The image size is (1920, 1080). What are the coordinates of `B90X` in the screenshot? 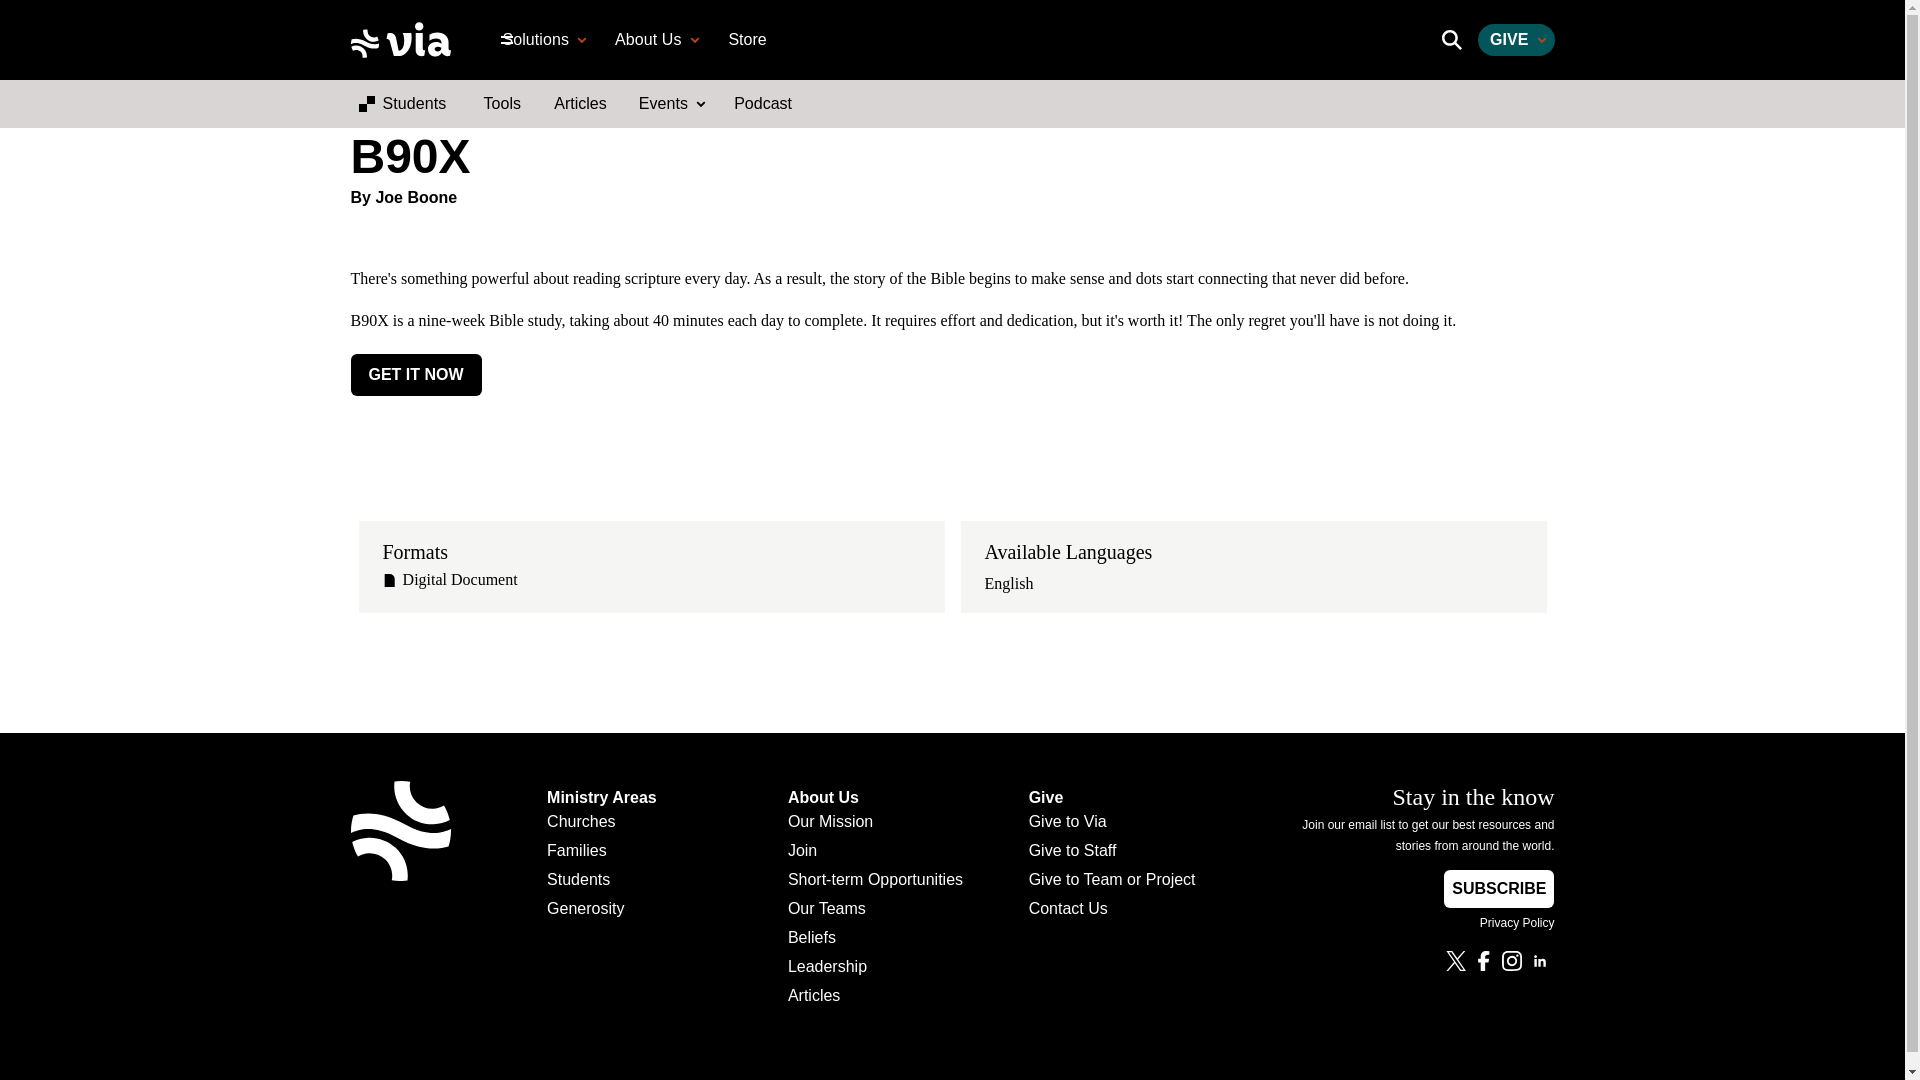 It's located at (951, 156).